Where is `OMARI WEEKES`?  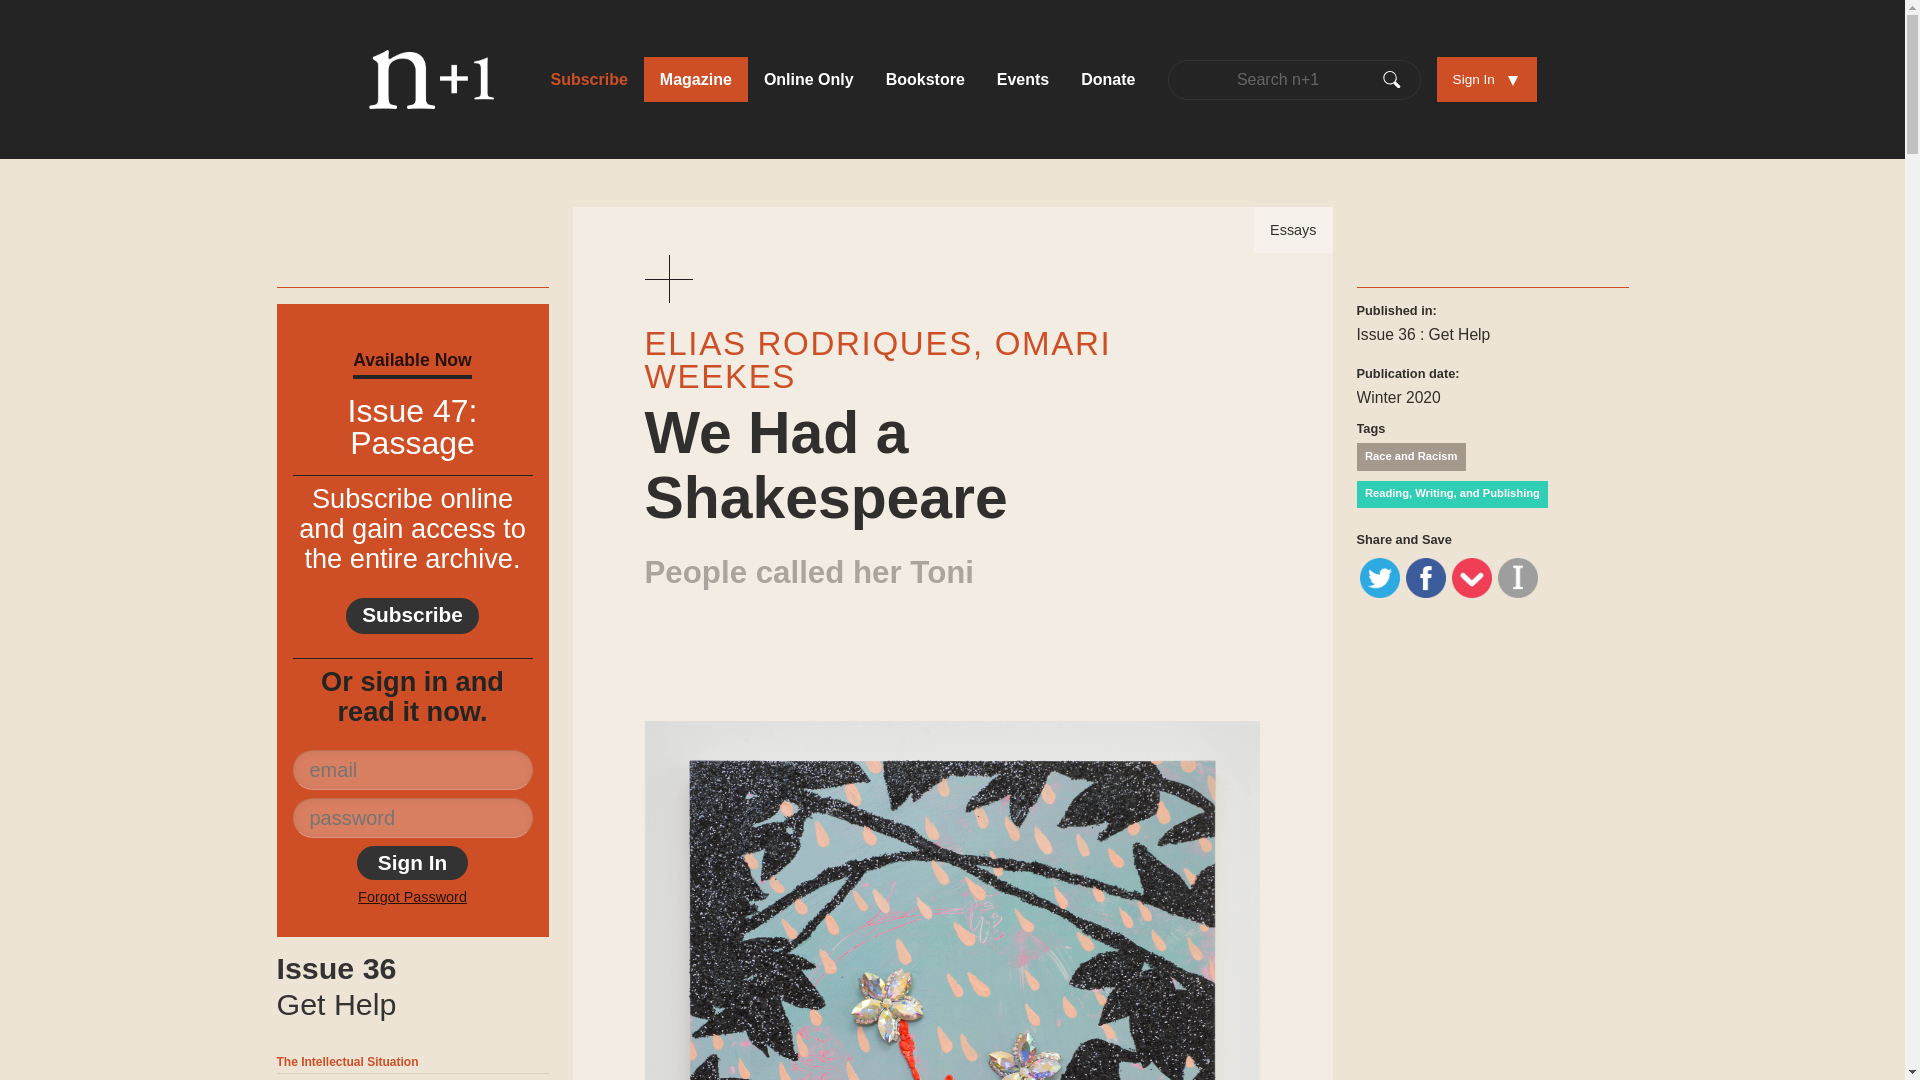 OMARI WEEKES is located at coordinates (877, 360).